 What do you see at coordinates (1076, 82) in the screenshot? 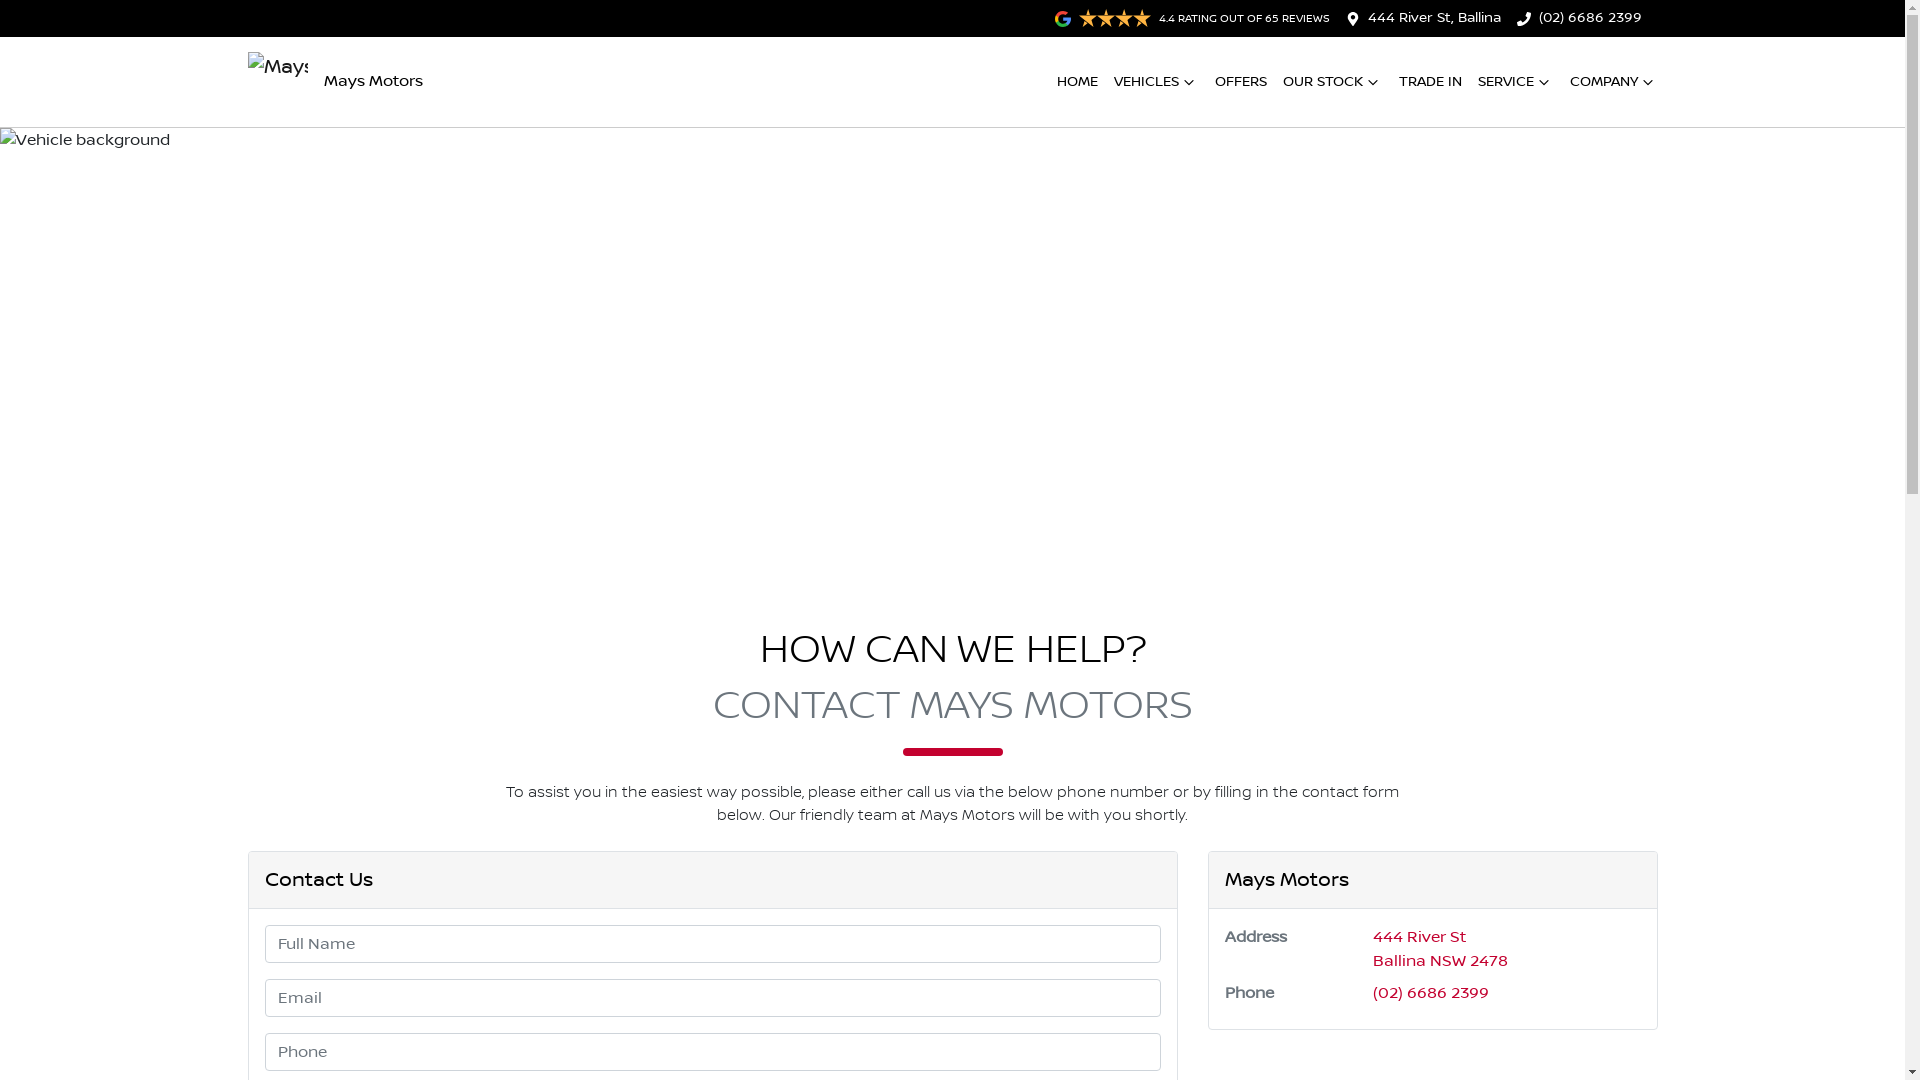
I see `HOME` at bounding box center [1076, 82].